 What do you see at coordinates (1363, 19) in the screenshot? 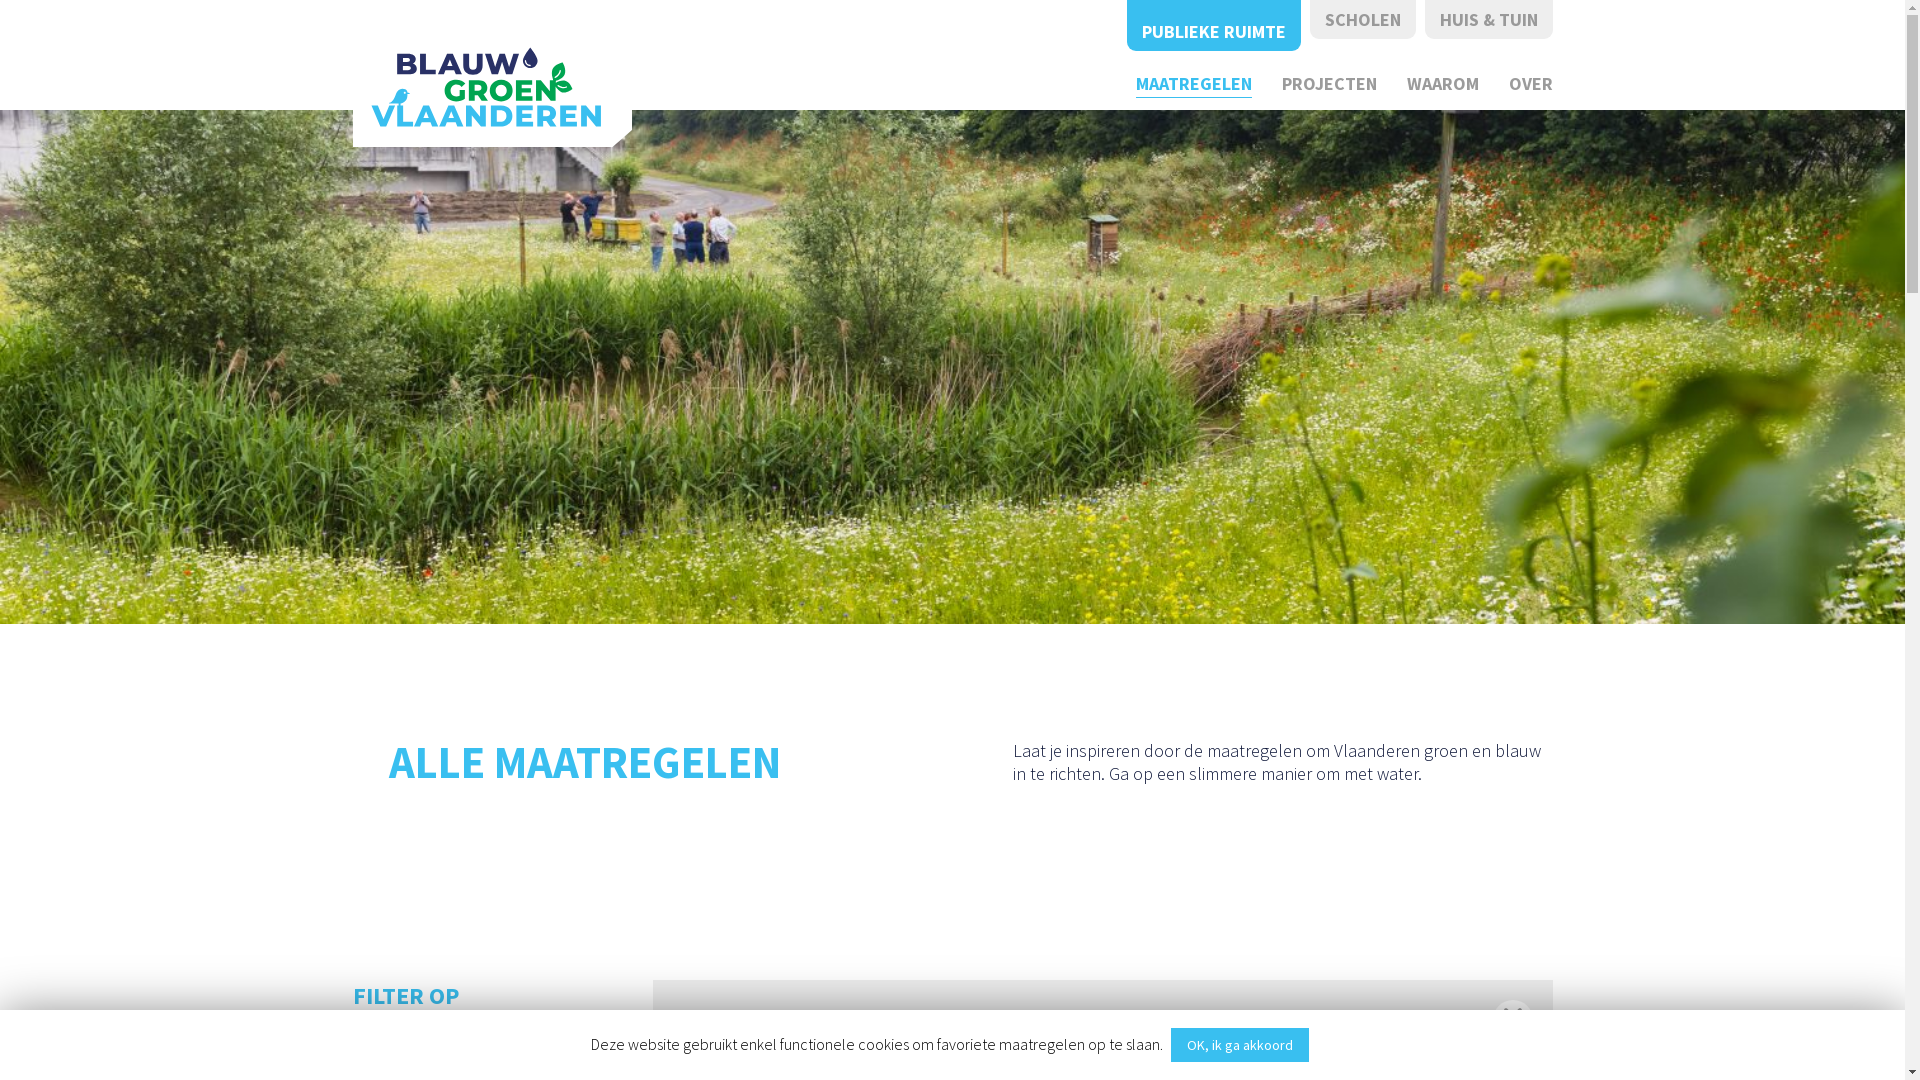
I see `SCHOLEN` at bounding box center [1363, 19].